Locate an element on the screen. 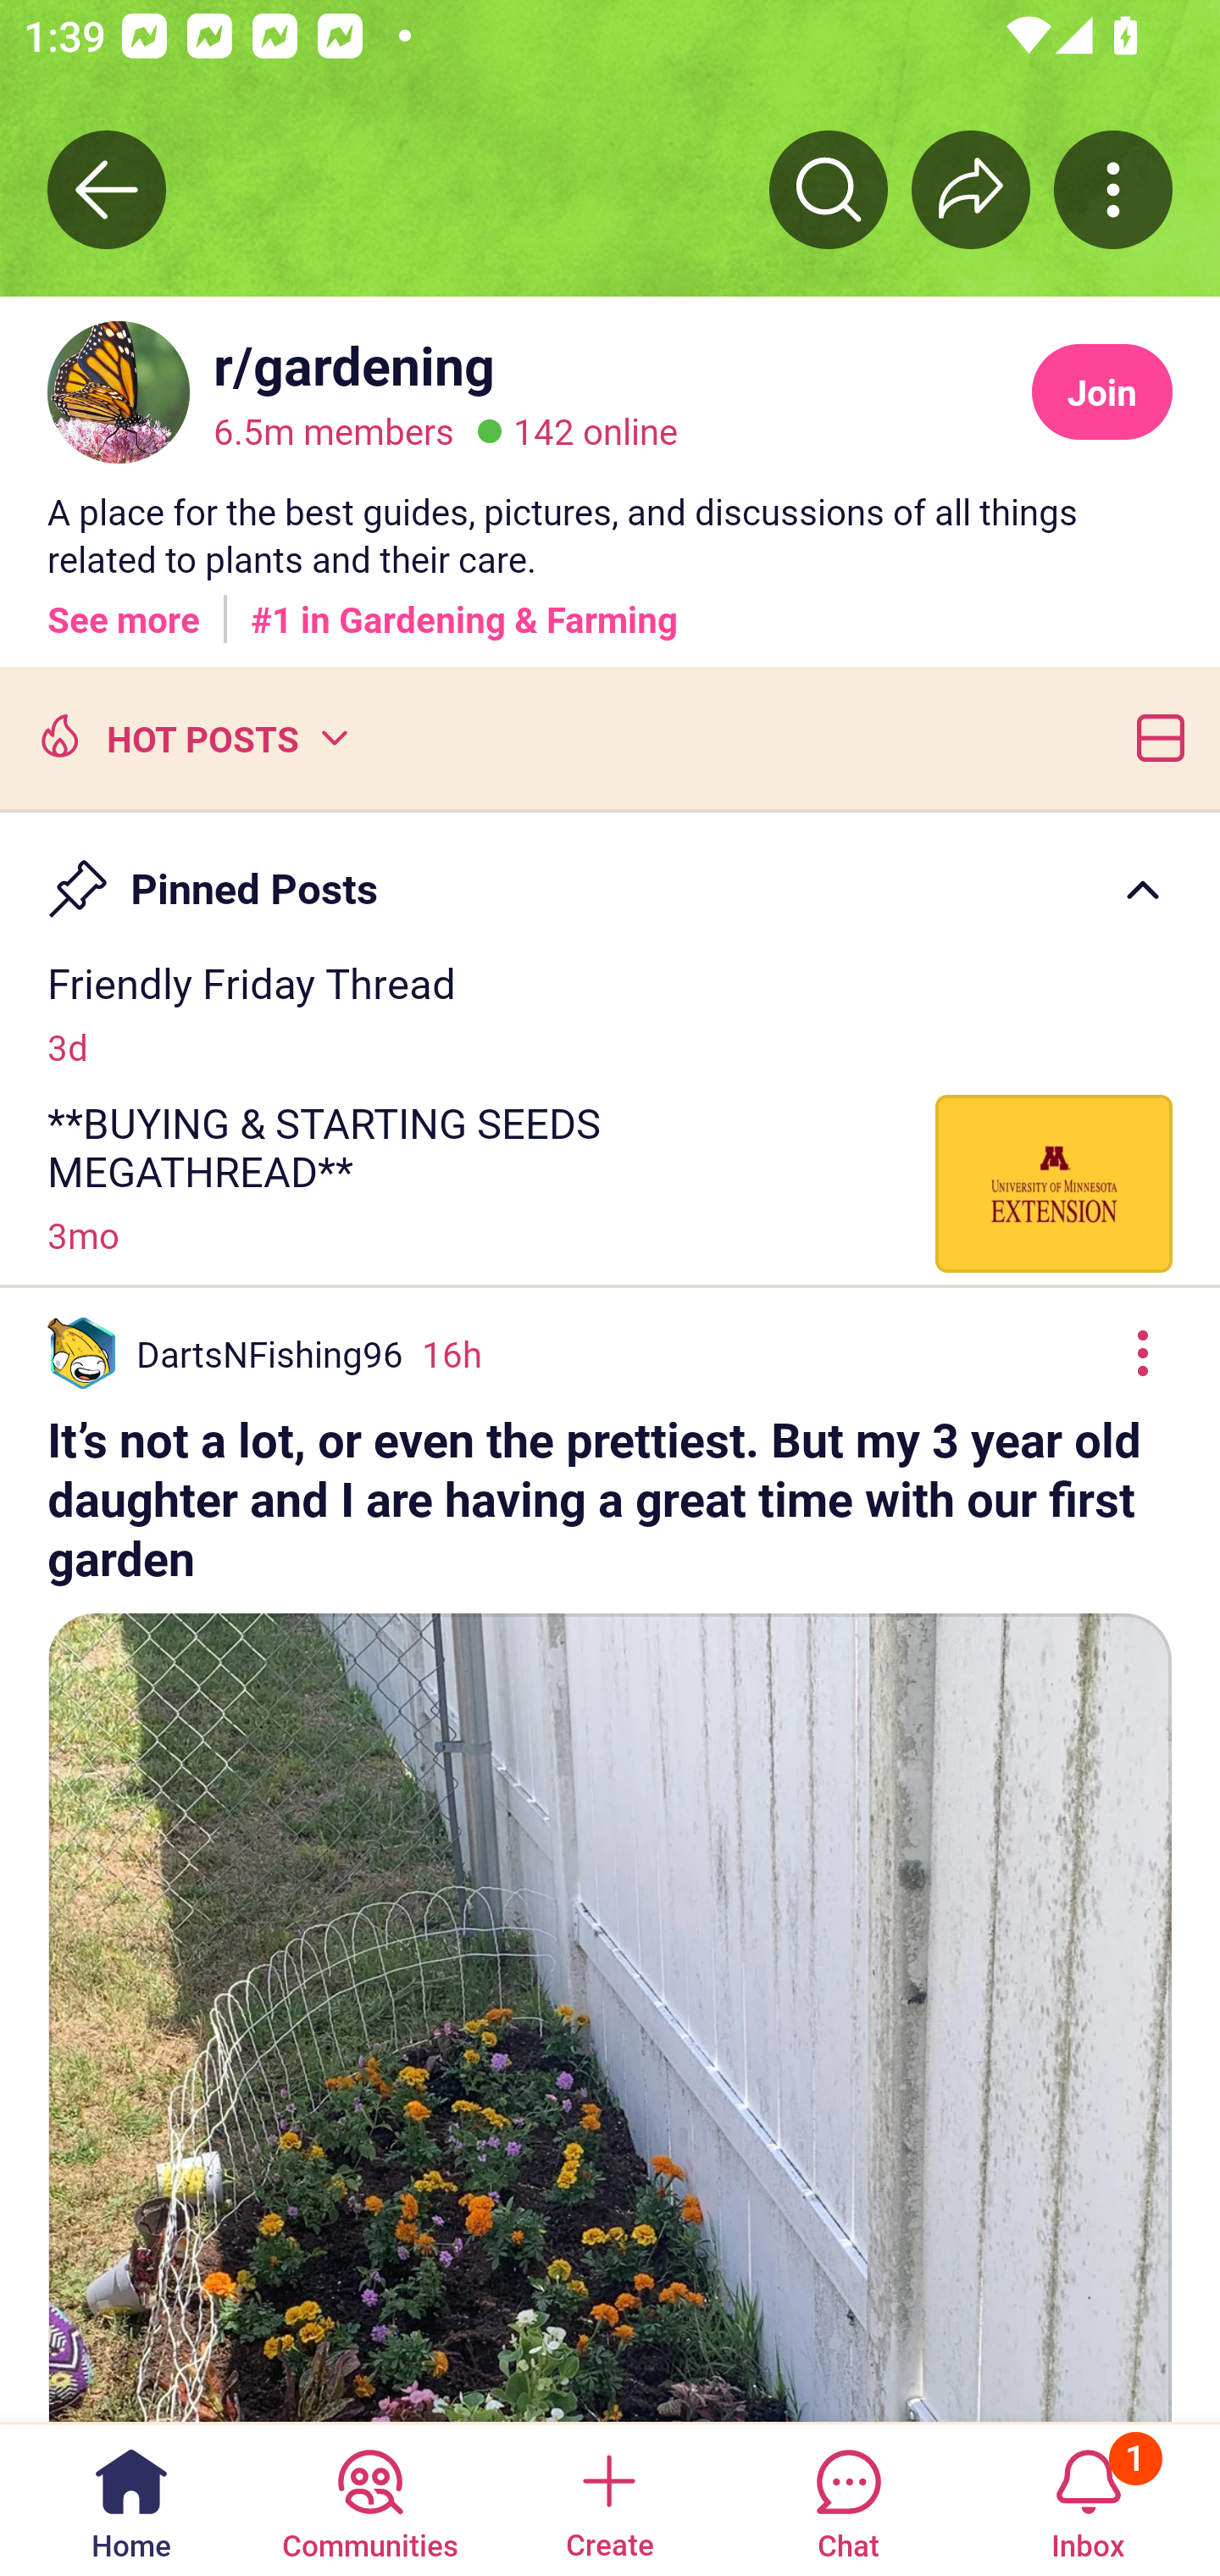 This screenshot has height=2576, width=1220. Inbox, has 1 notification 1 Inbox is located at coordinates (1088, 2498).